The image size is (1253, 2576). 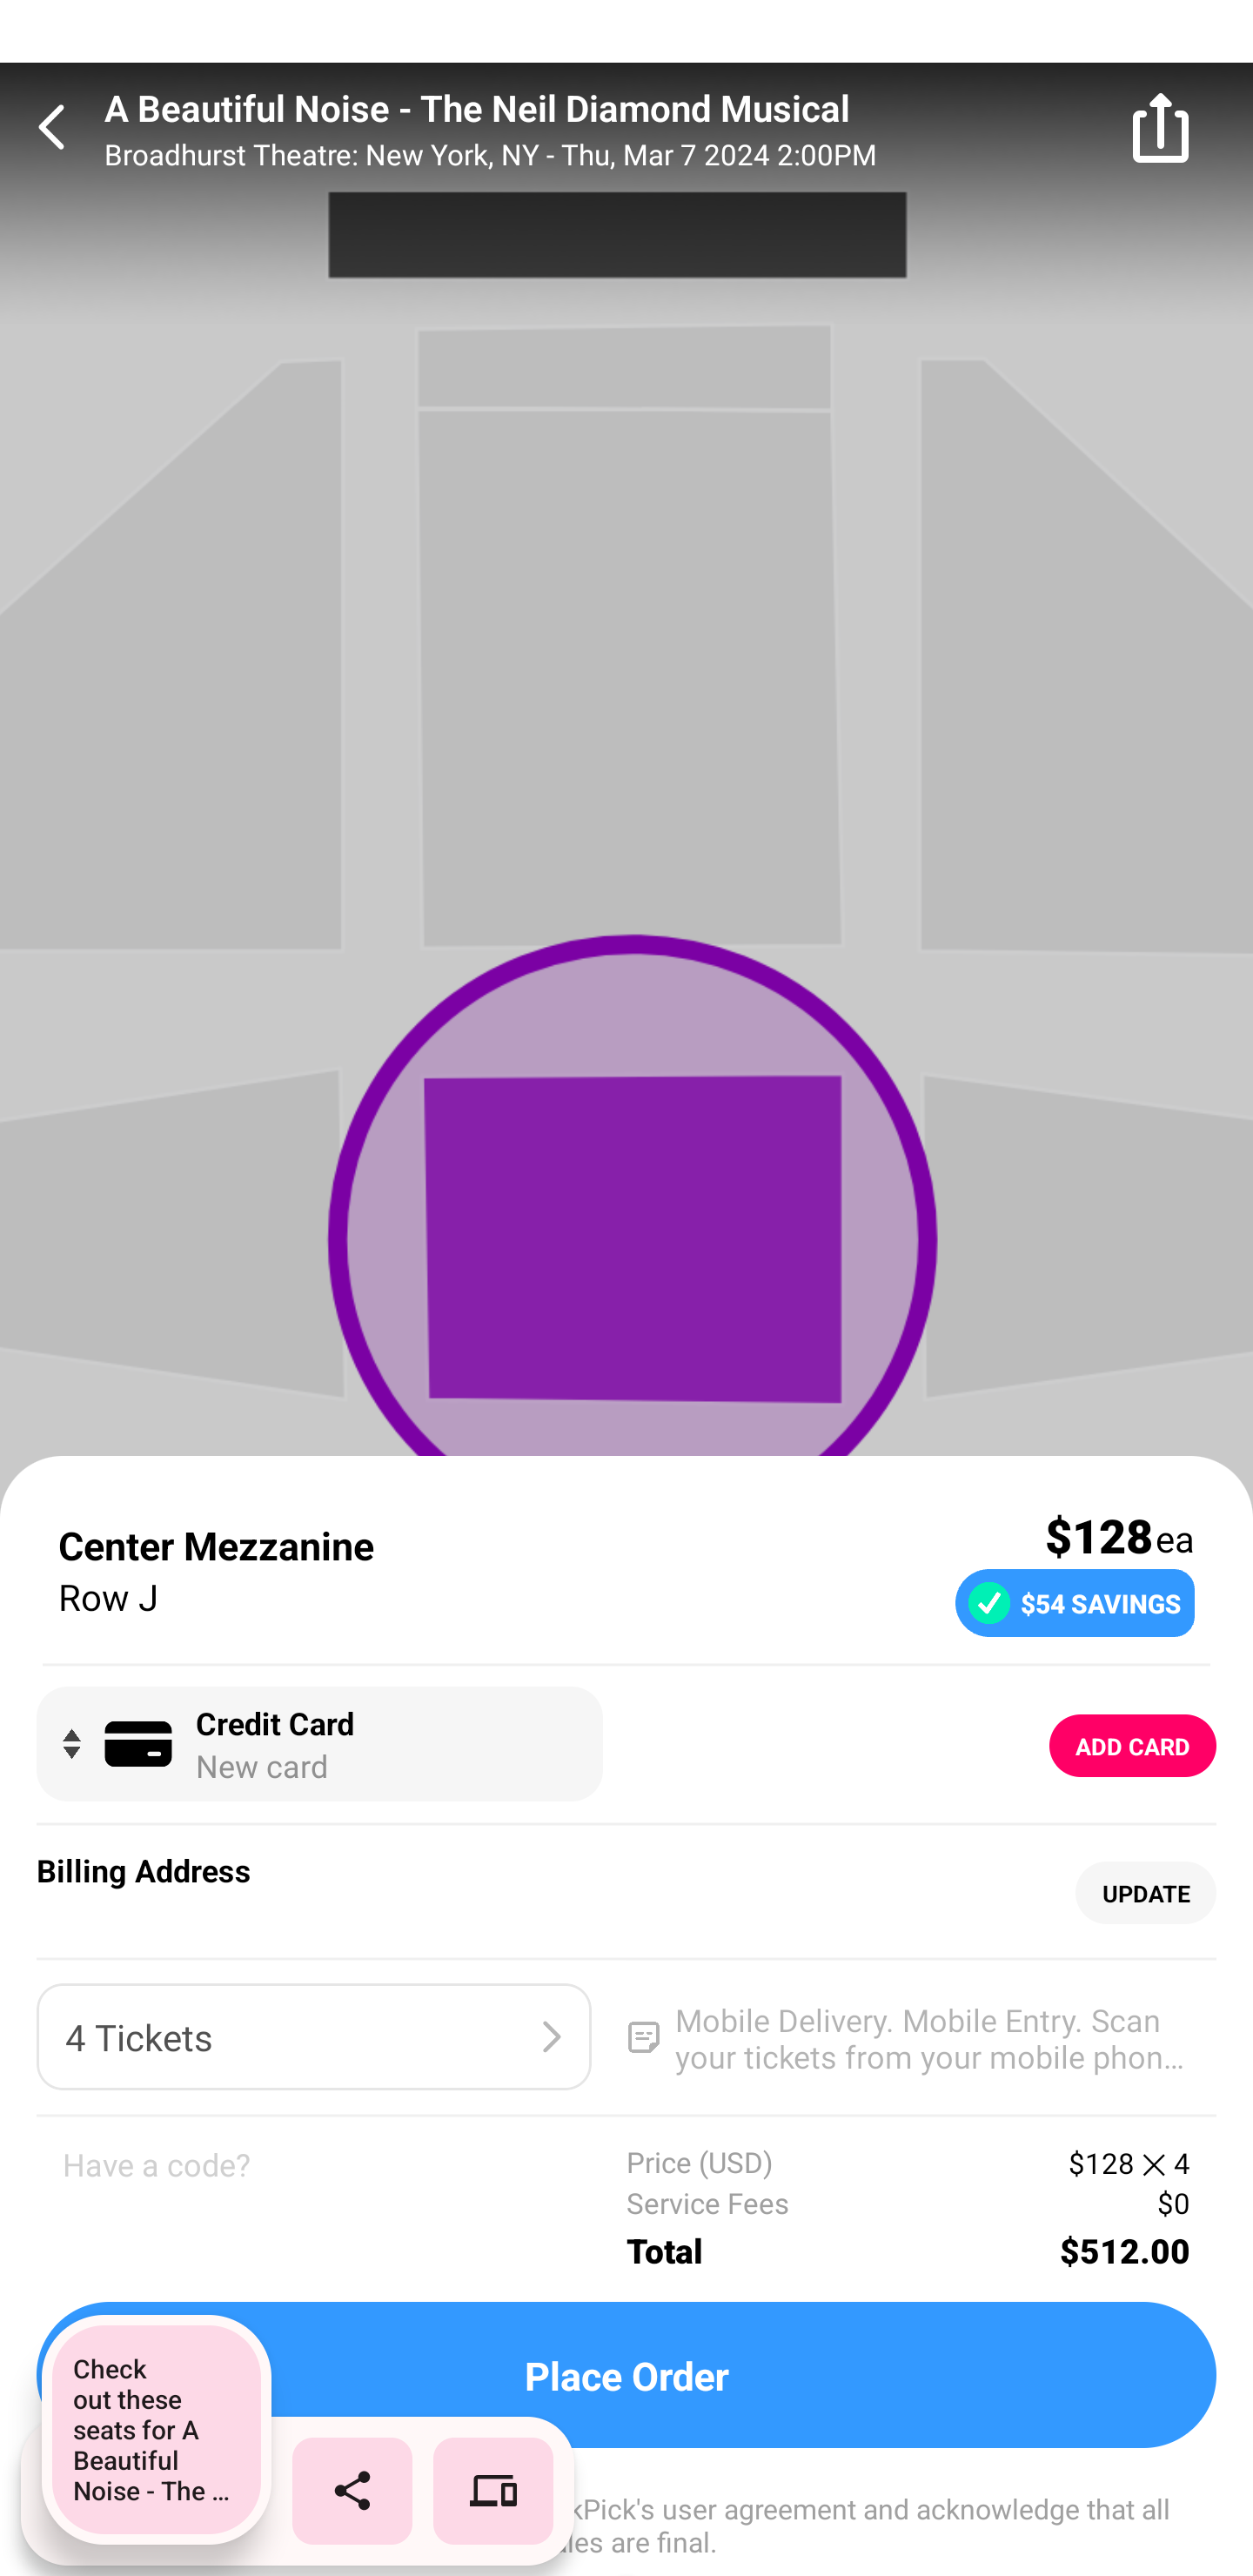 What do you see at coordinates (1133, 1746) in the screenshot?
I see `ADD CARD` at bounding box center [1133, 1746].